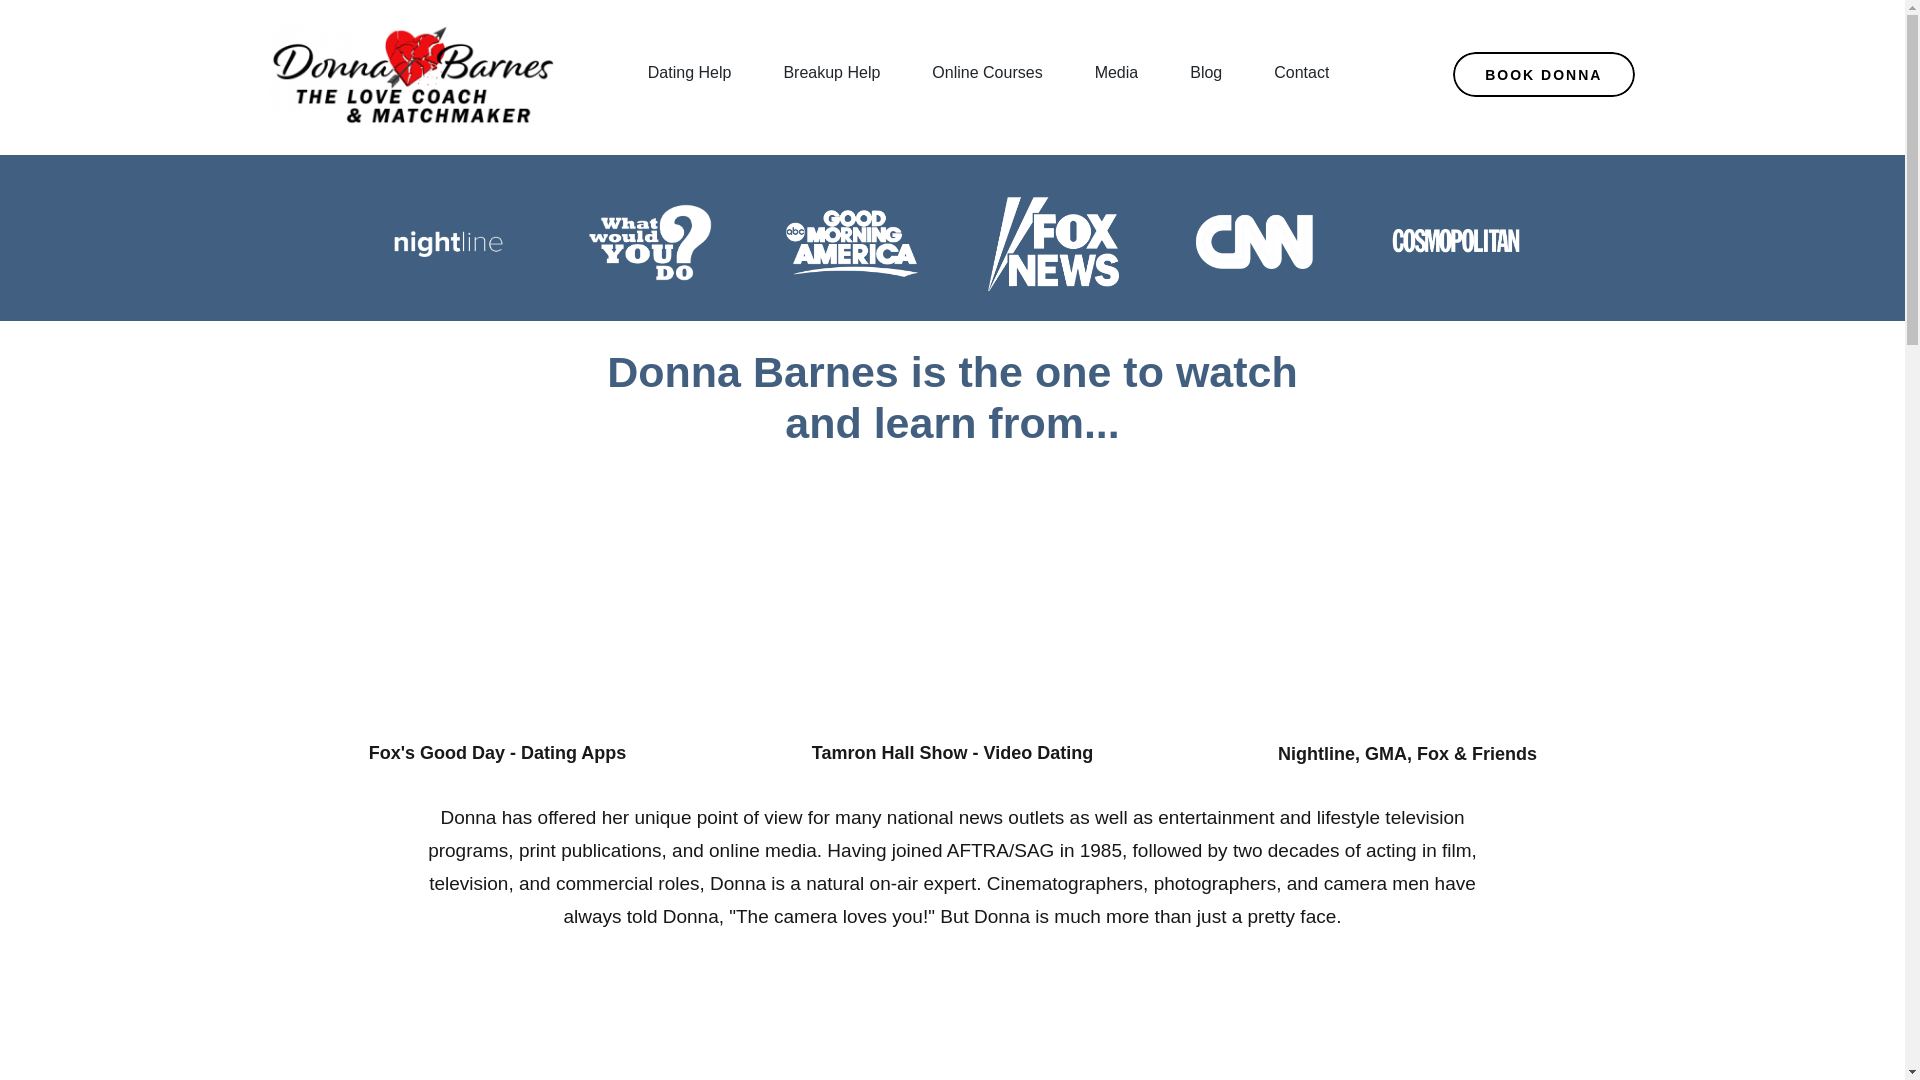 The height and width of the screenshot is (1080, 1920). Describe the element at coordinates (851, 242) in the screenshot. I see `GMA Logo` at that location.